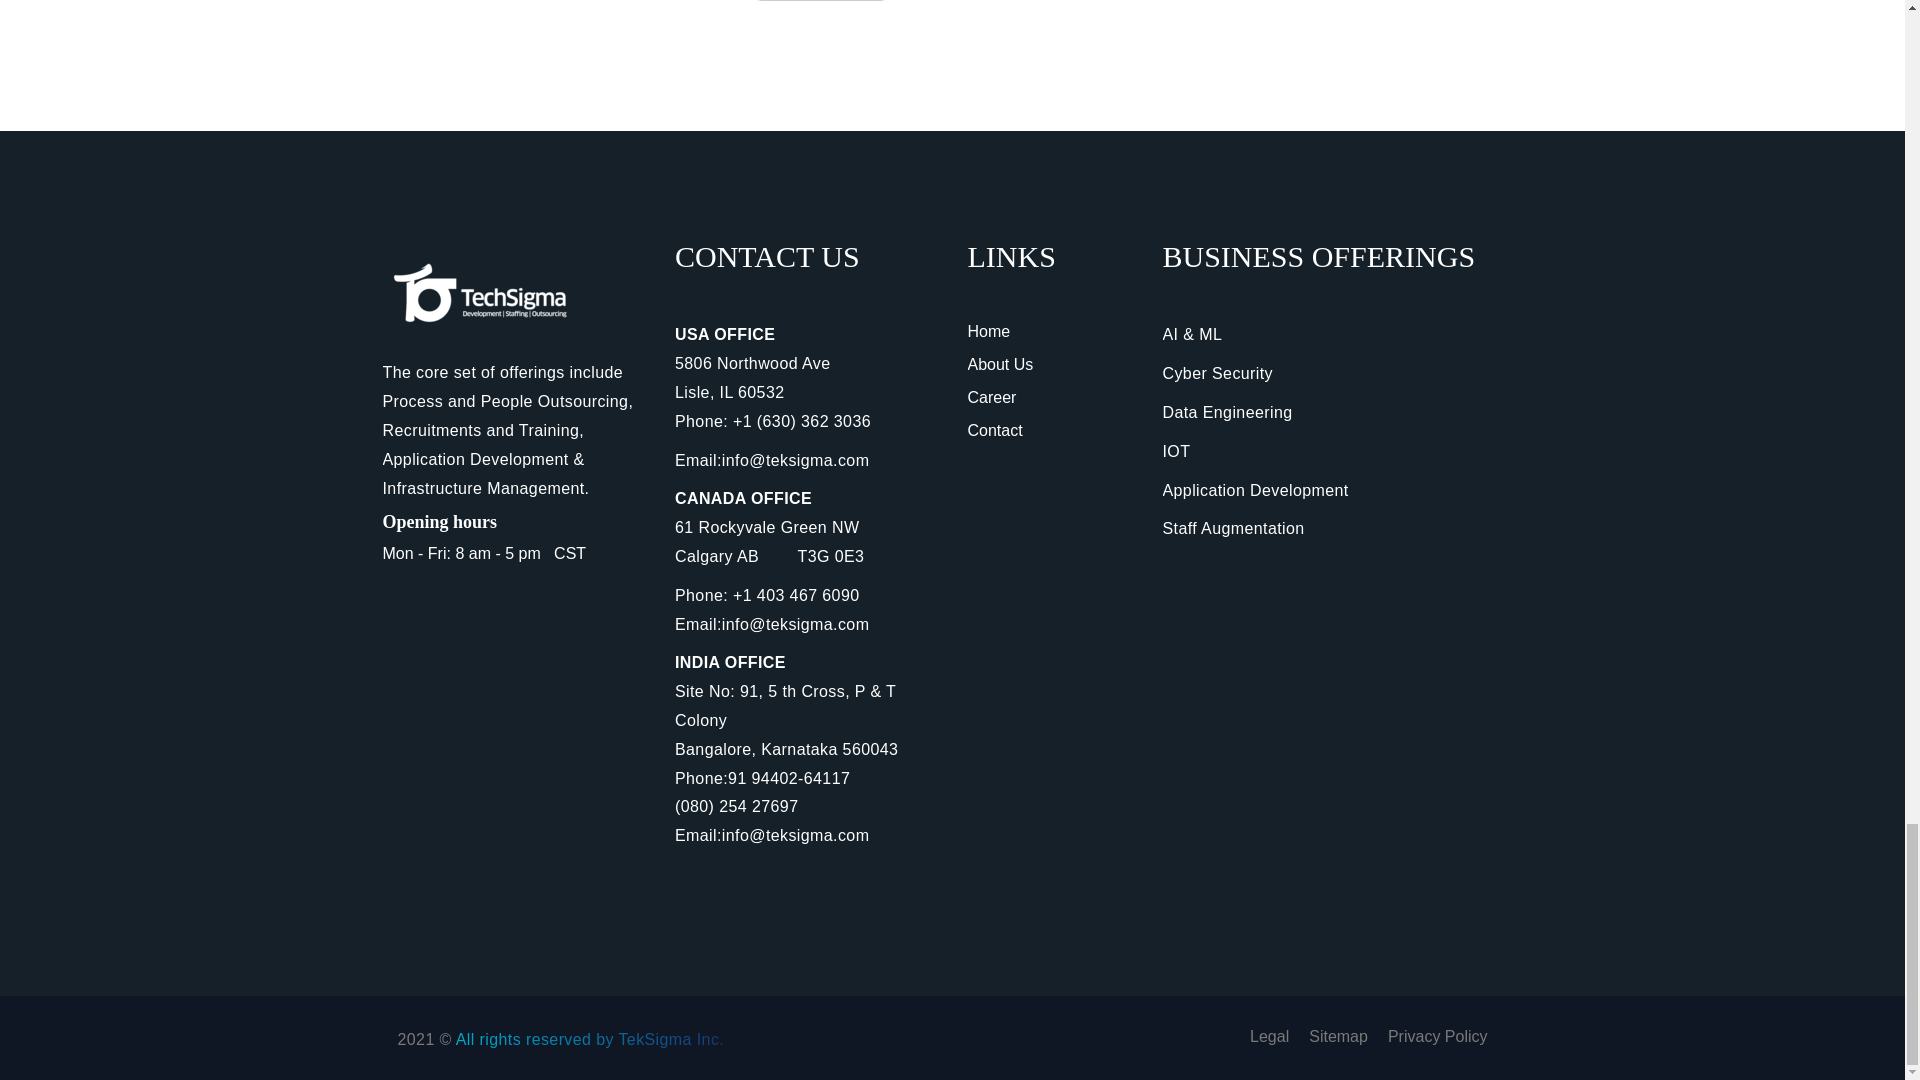 Image resolution: width=1920 pixels, height=1080 pixels. What do you see at coordinates (1176, 451) in the screenshot?
I see `IOT` at bounding box center [1176, 451].